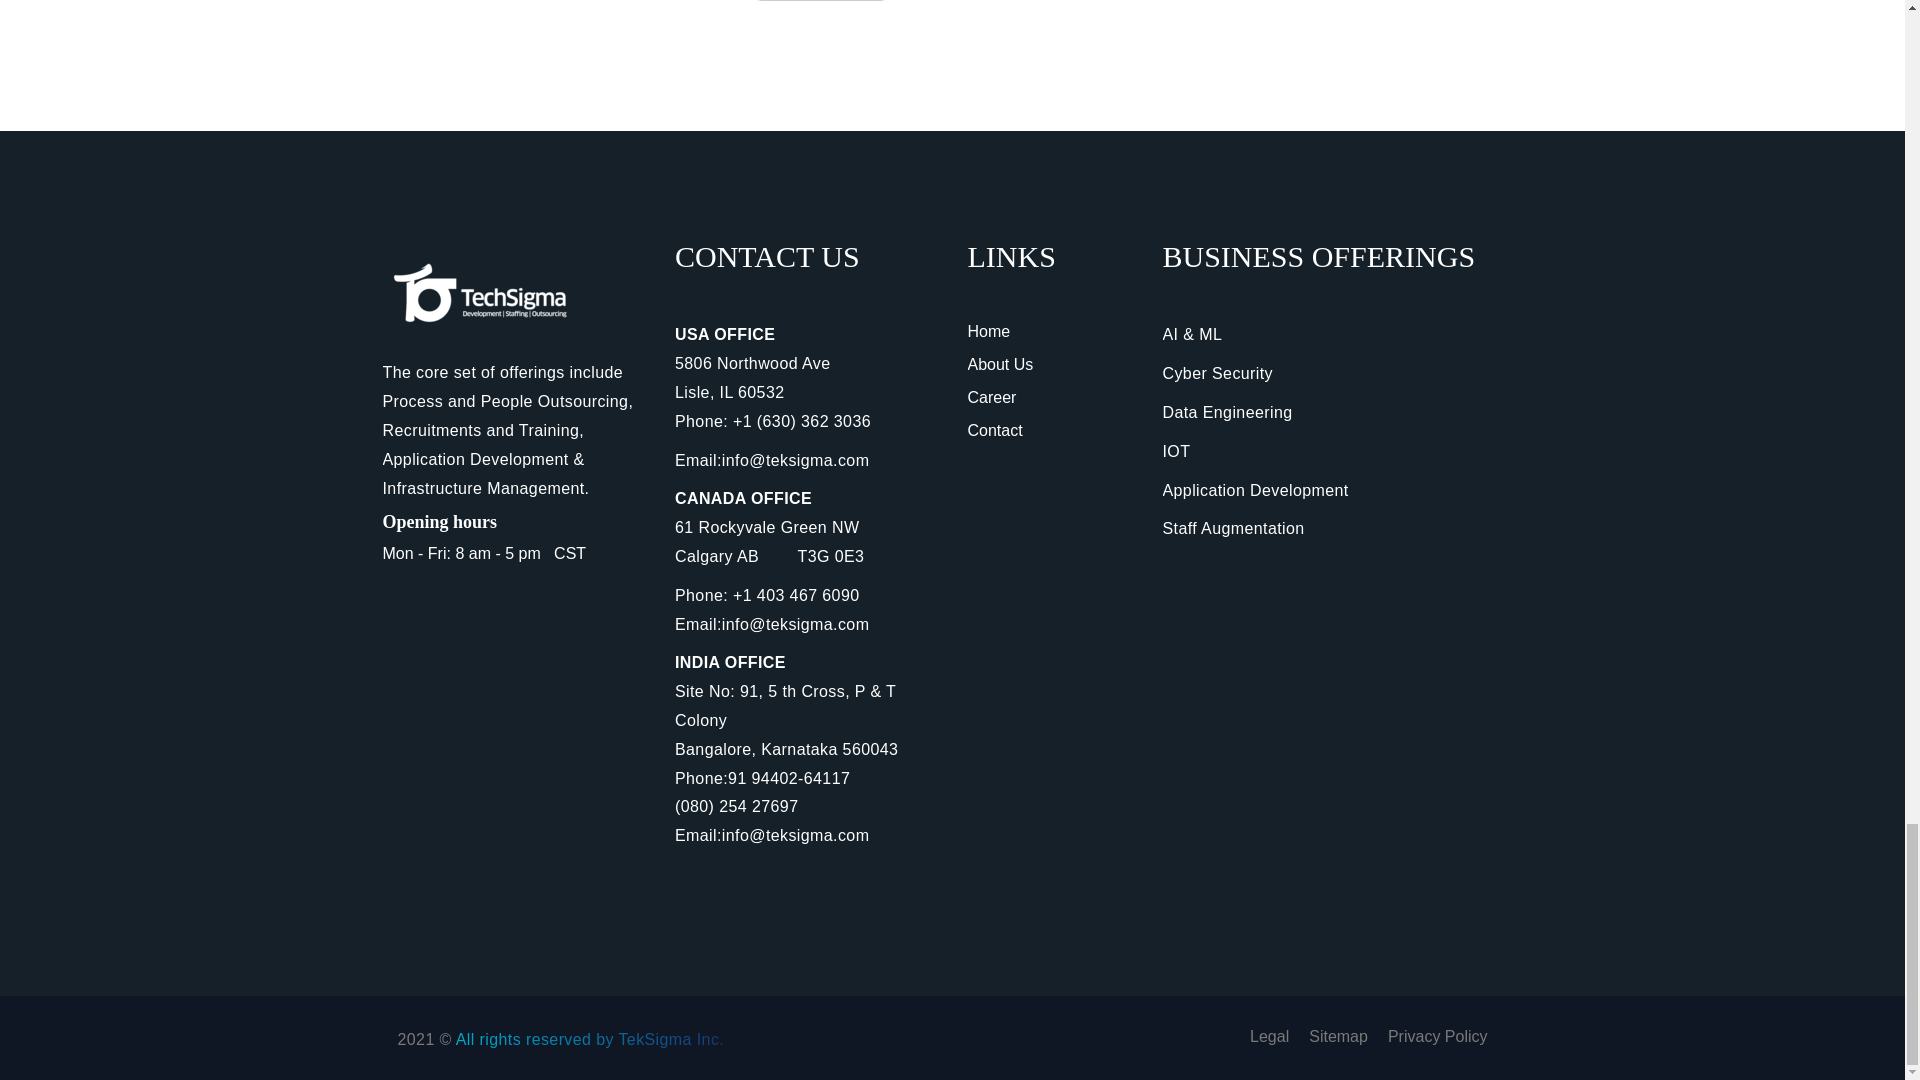 Image resolution: width=1920 pixels, height=1080 pixels. What do you see at coordinates (1176, 451) in the screenshot?
I see `IOT` at bounding box center [1176, 451].